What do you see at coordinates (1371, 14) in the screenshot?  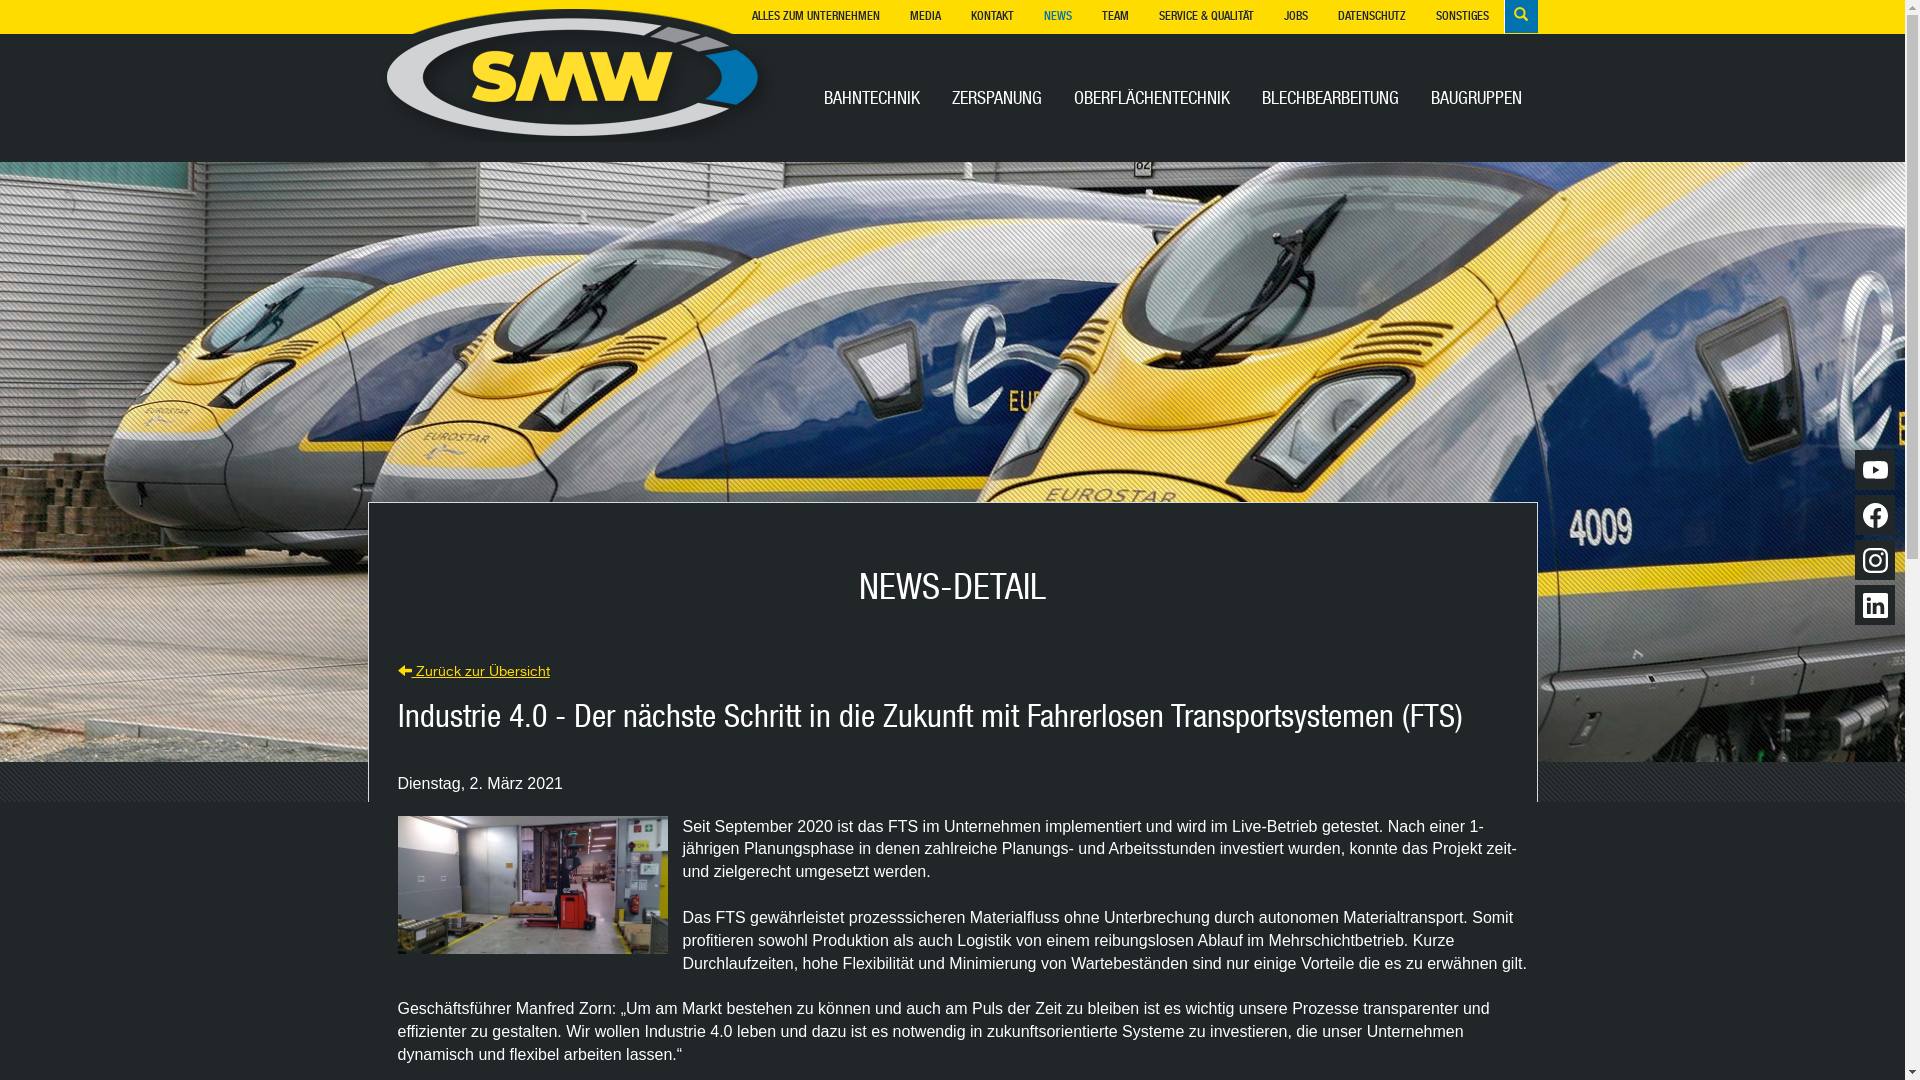 I see `DATENSCHUTZ` at bounding box center [1371, 14].